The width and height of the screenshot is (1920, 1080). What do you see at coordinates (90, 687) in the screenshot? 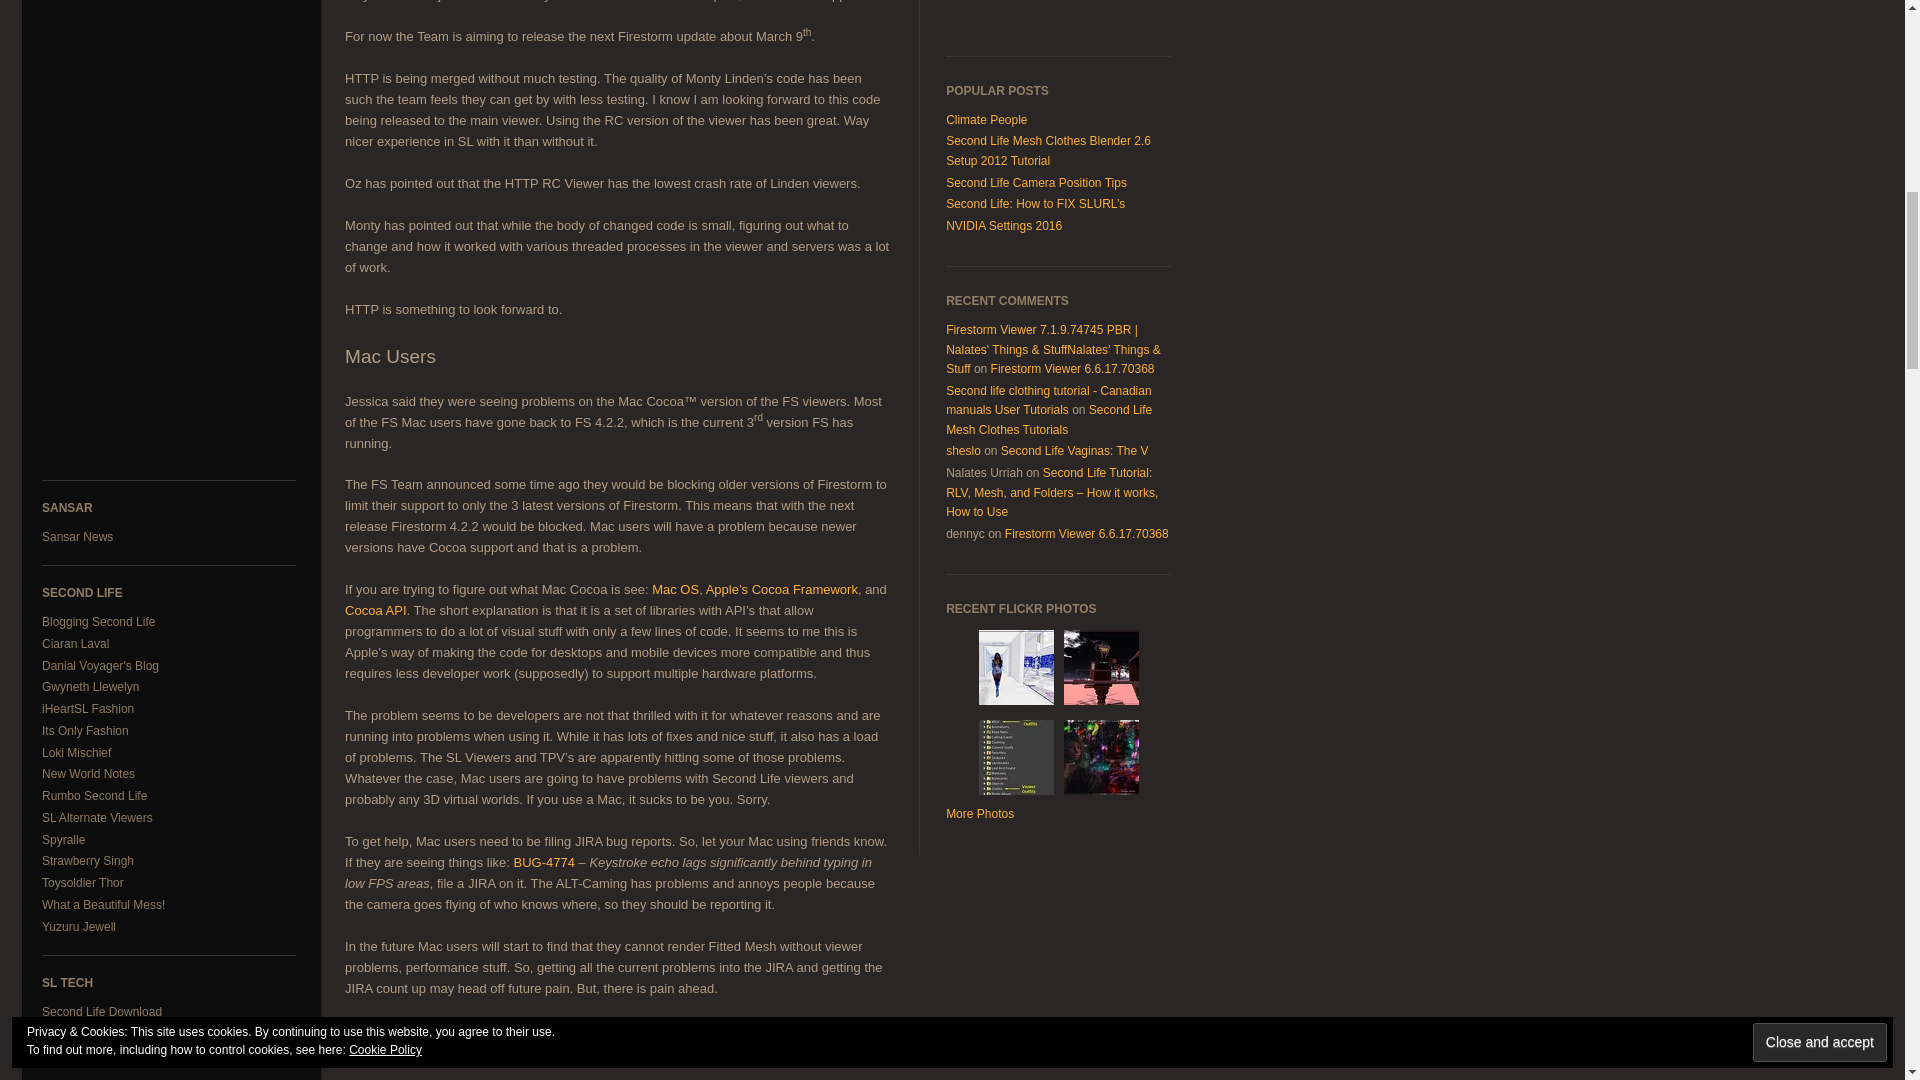
I see `In Depth Analysis of Second Life` at bounding box center [90, 687].